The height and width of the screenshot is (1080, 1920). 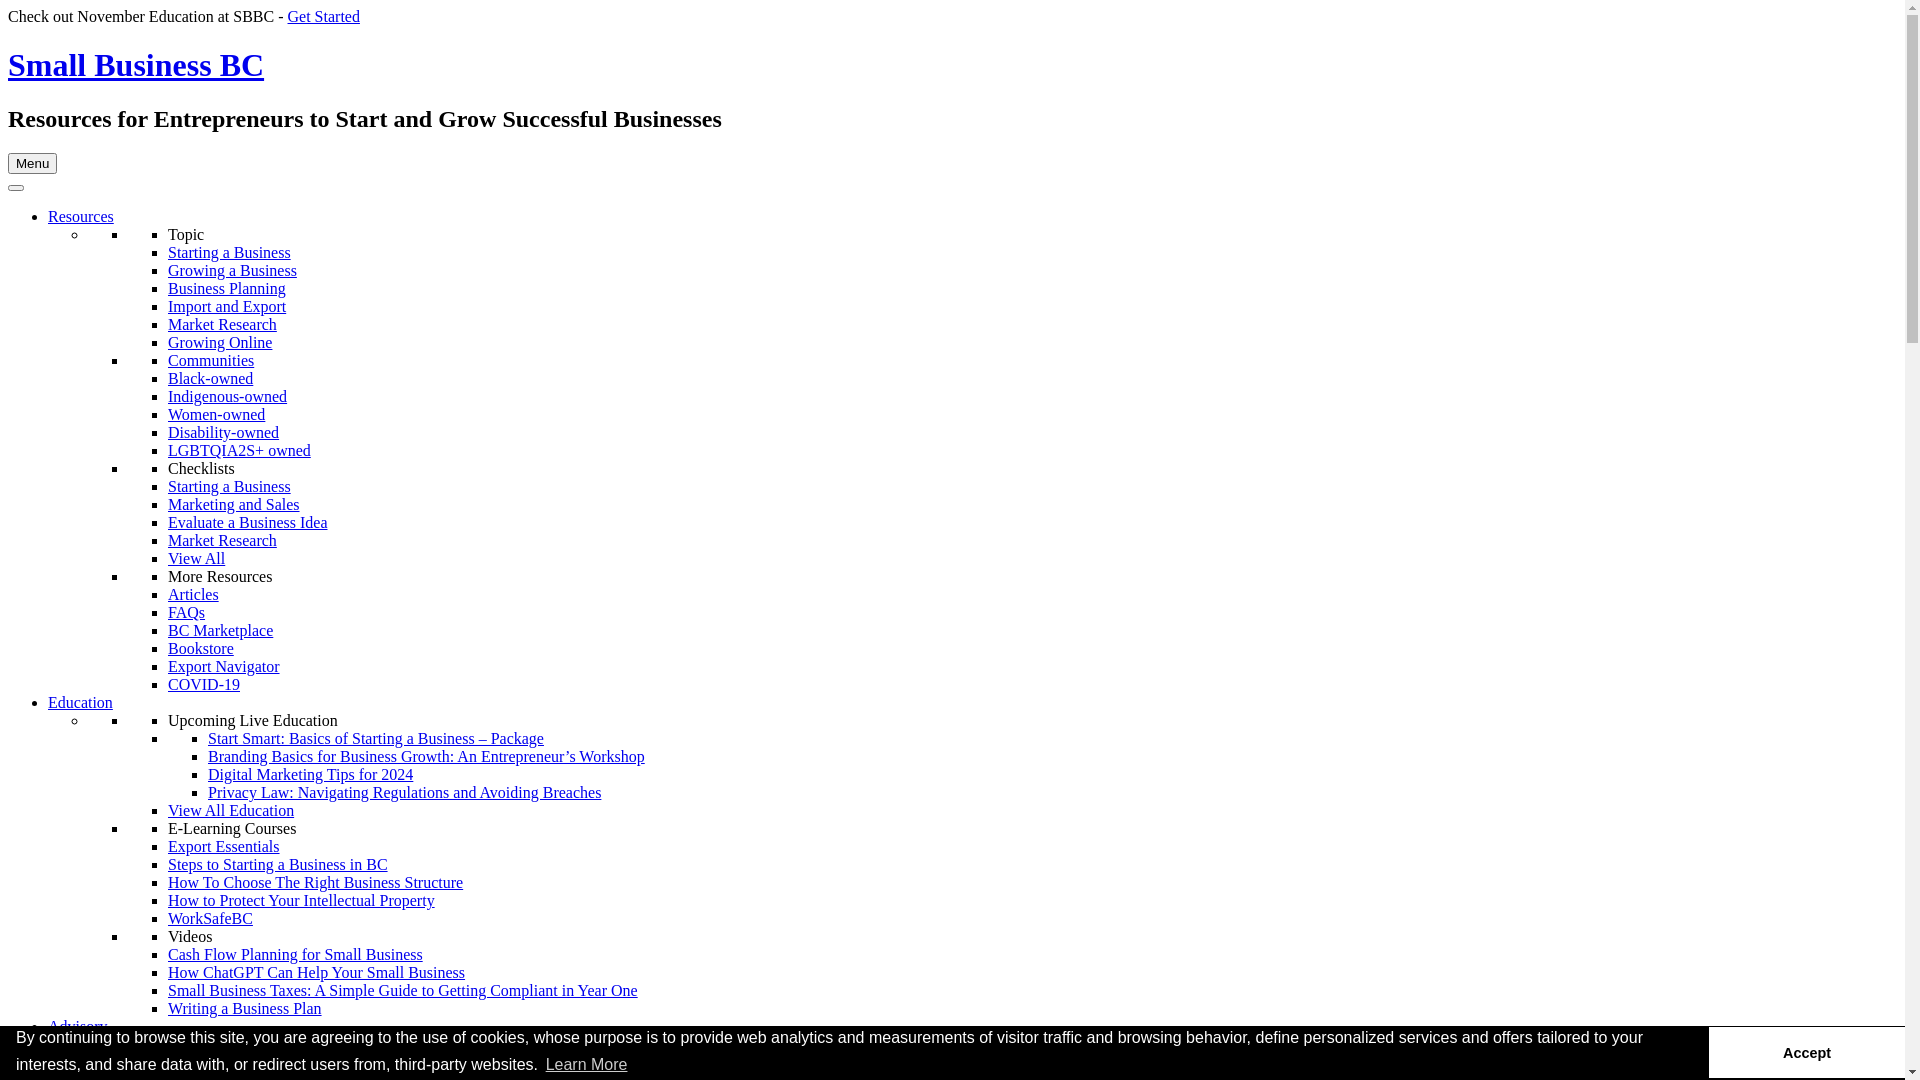 I want to click on View All Education, so click(x=231, y=810).